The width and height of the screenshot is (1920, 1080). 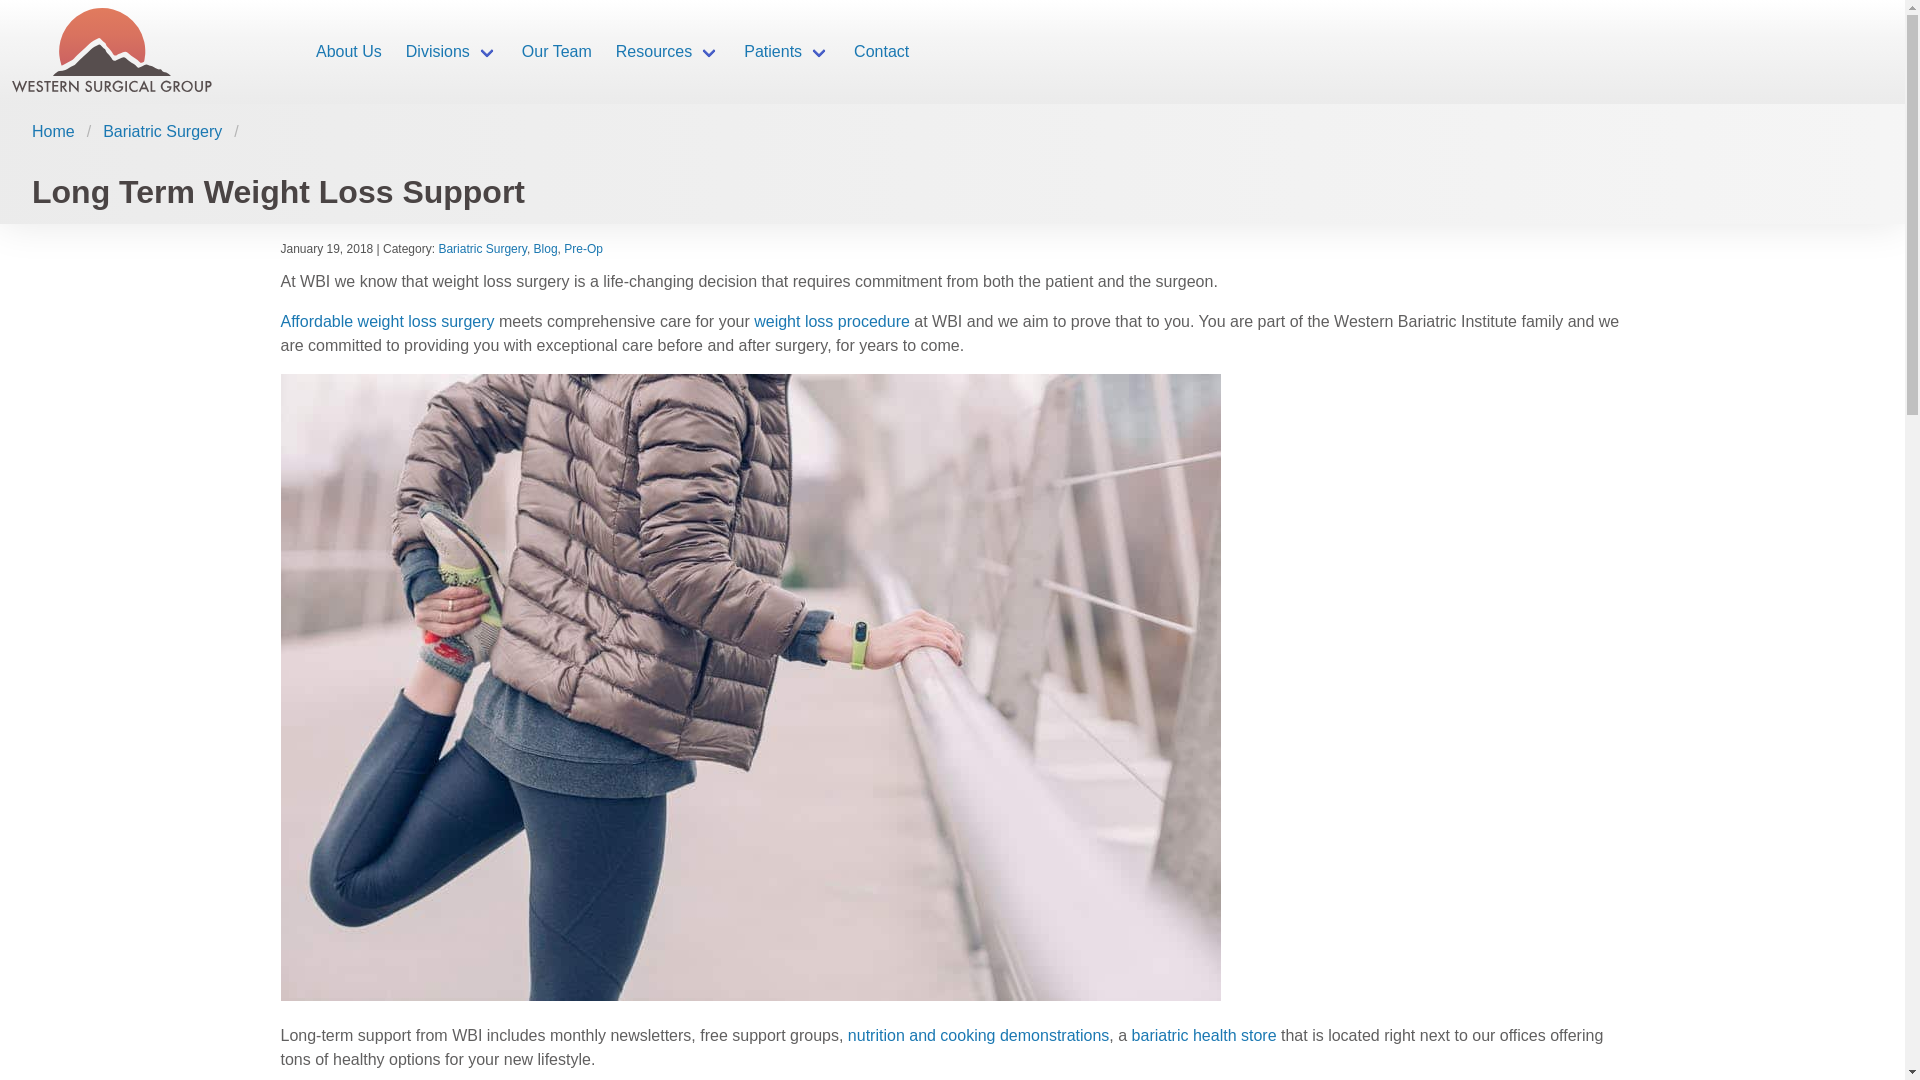 I want to click on weight loss procedure, so click(x=830, y=322).